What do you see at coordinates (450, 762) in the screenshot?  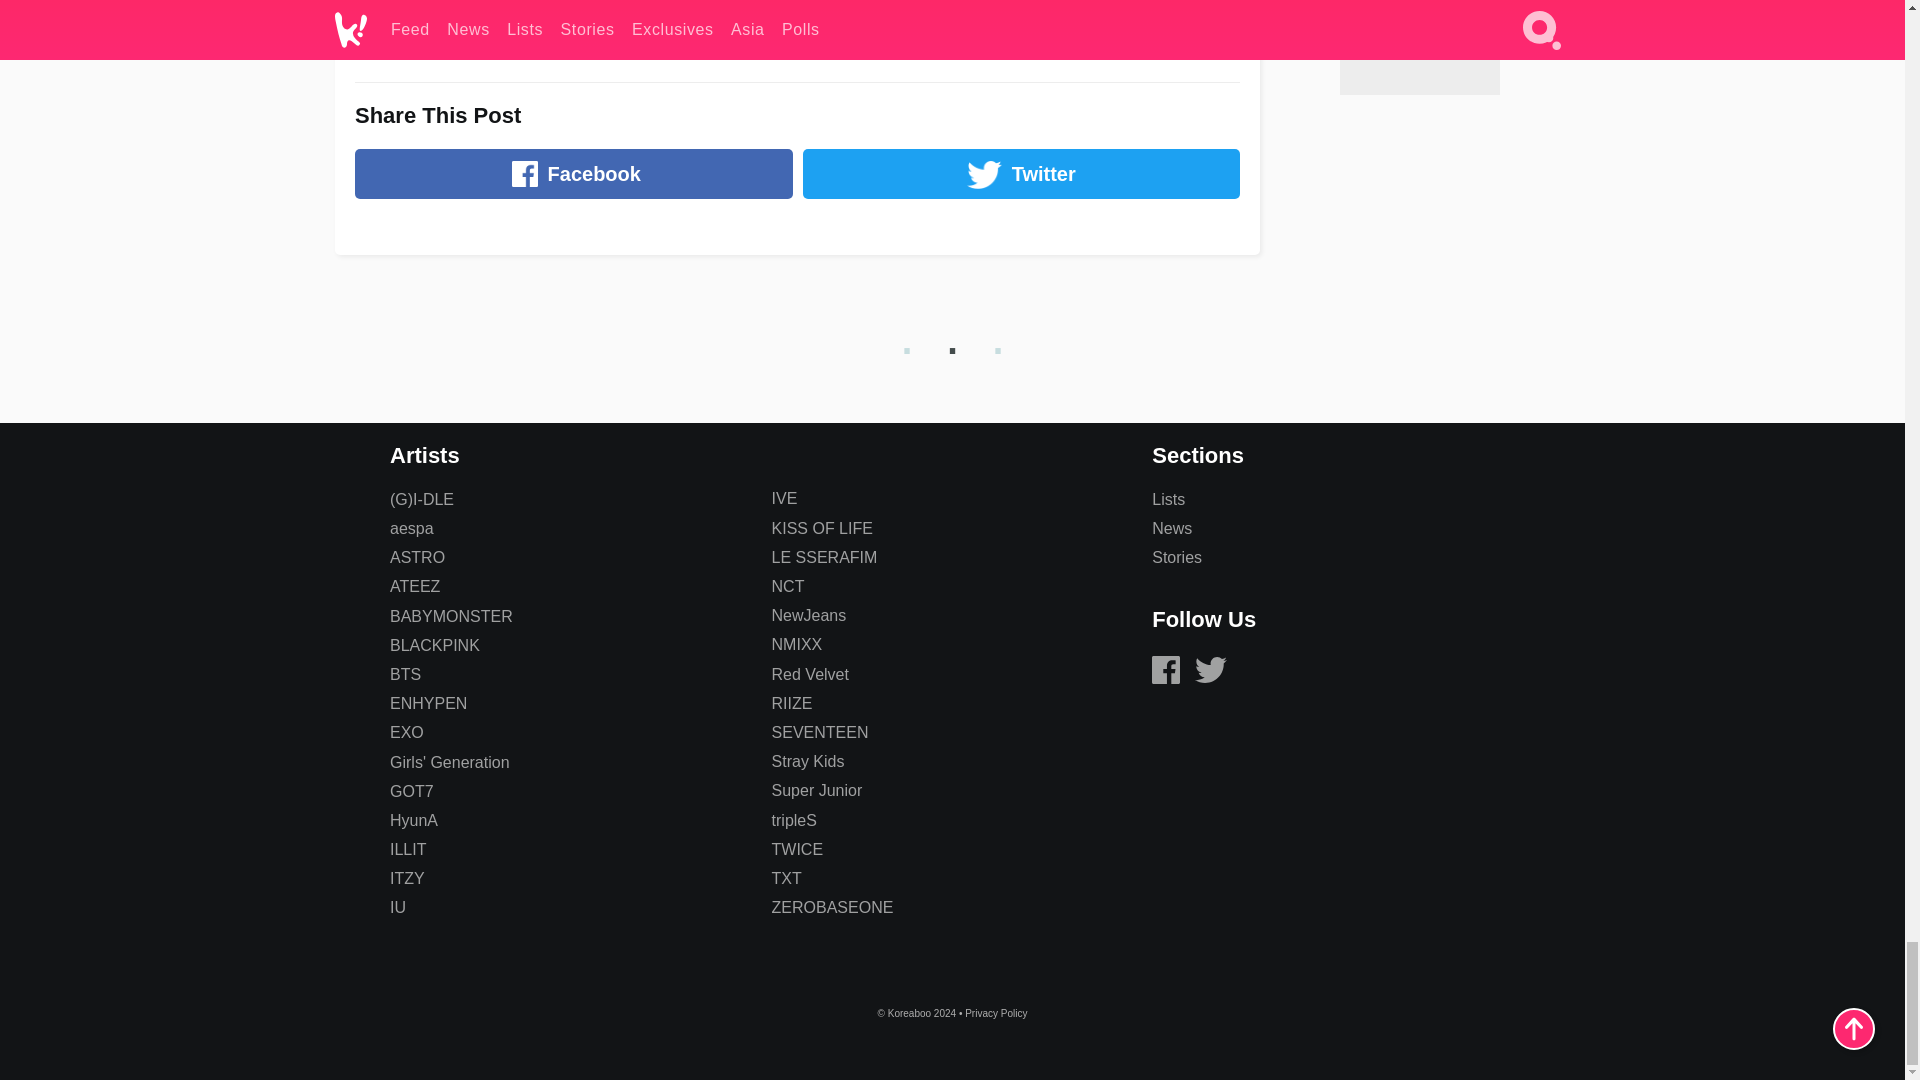 I see `Girls' Generation` at bounding box center [450, 762].